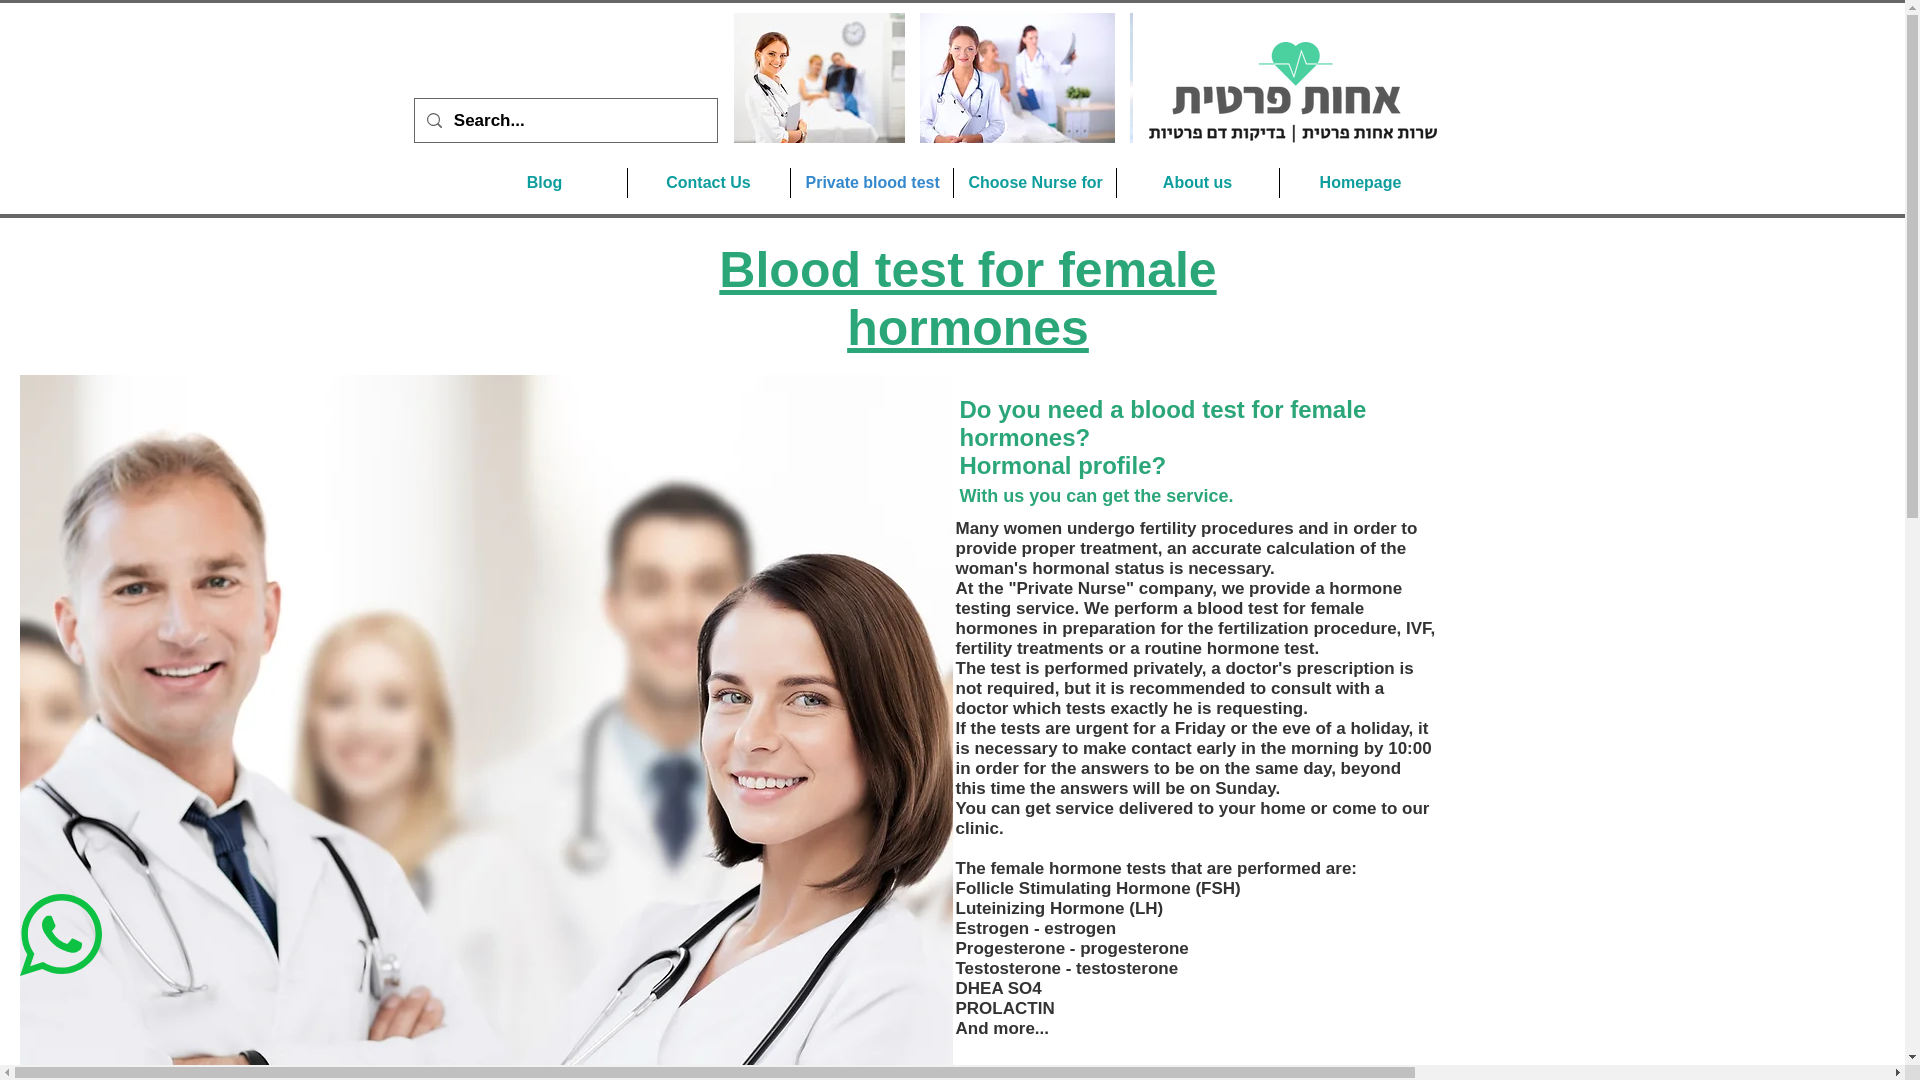  Describe the element at coordinates (1034, 182) in the screenshot. I see `Choose Nurse for` at that location.